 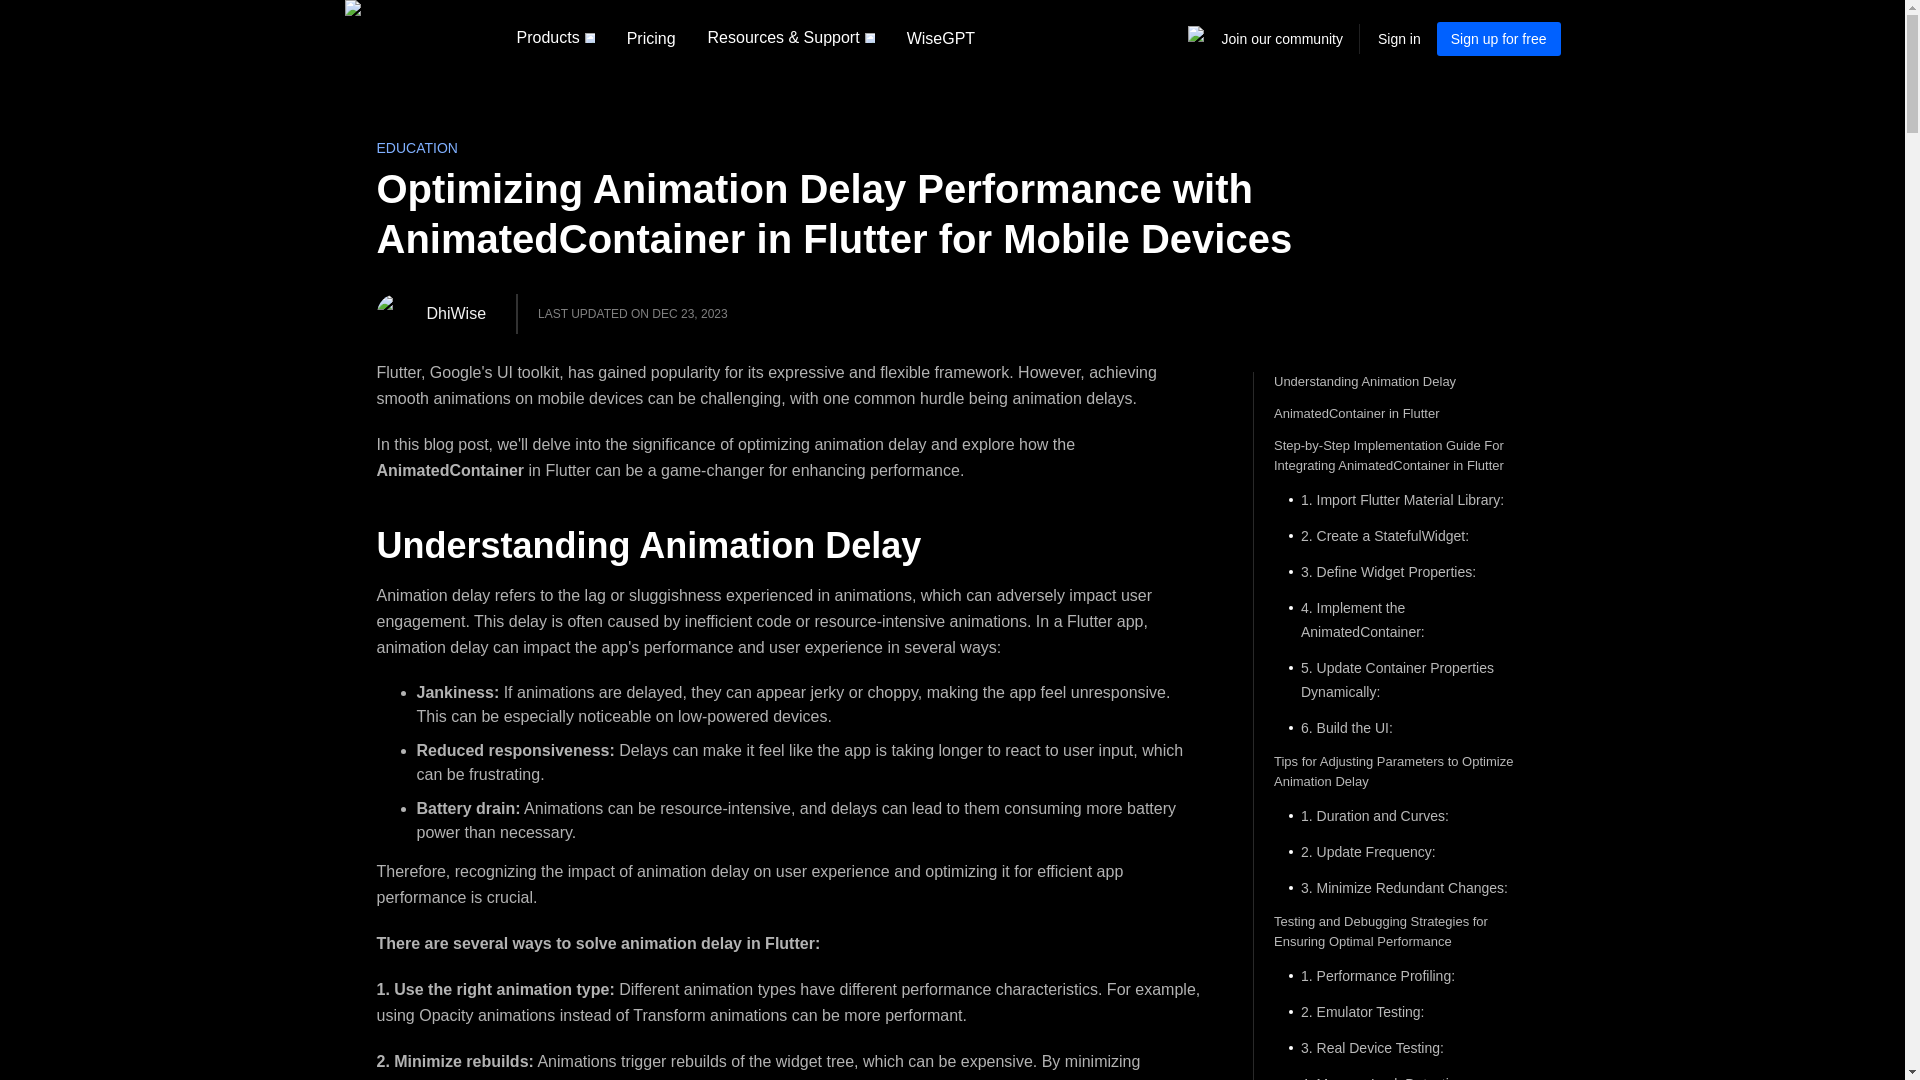 What do you see at coordinates (1401, 728) in the screenshot?
I see `6. Build the UI:` at bounding box center [1401, 728].